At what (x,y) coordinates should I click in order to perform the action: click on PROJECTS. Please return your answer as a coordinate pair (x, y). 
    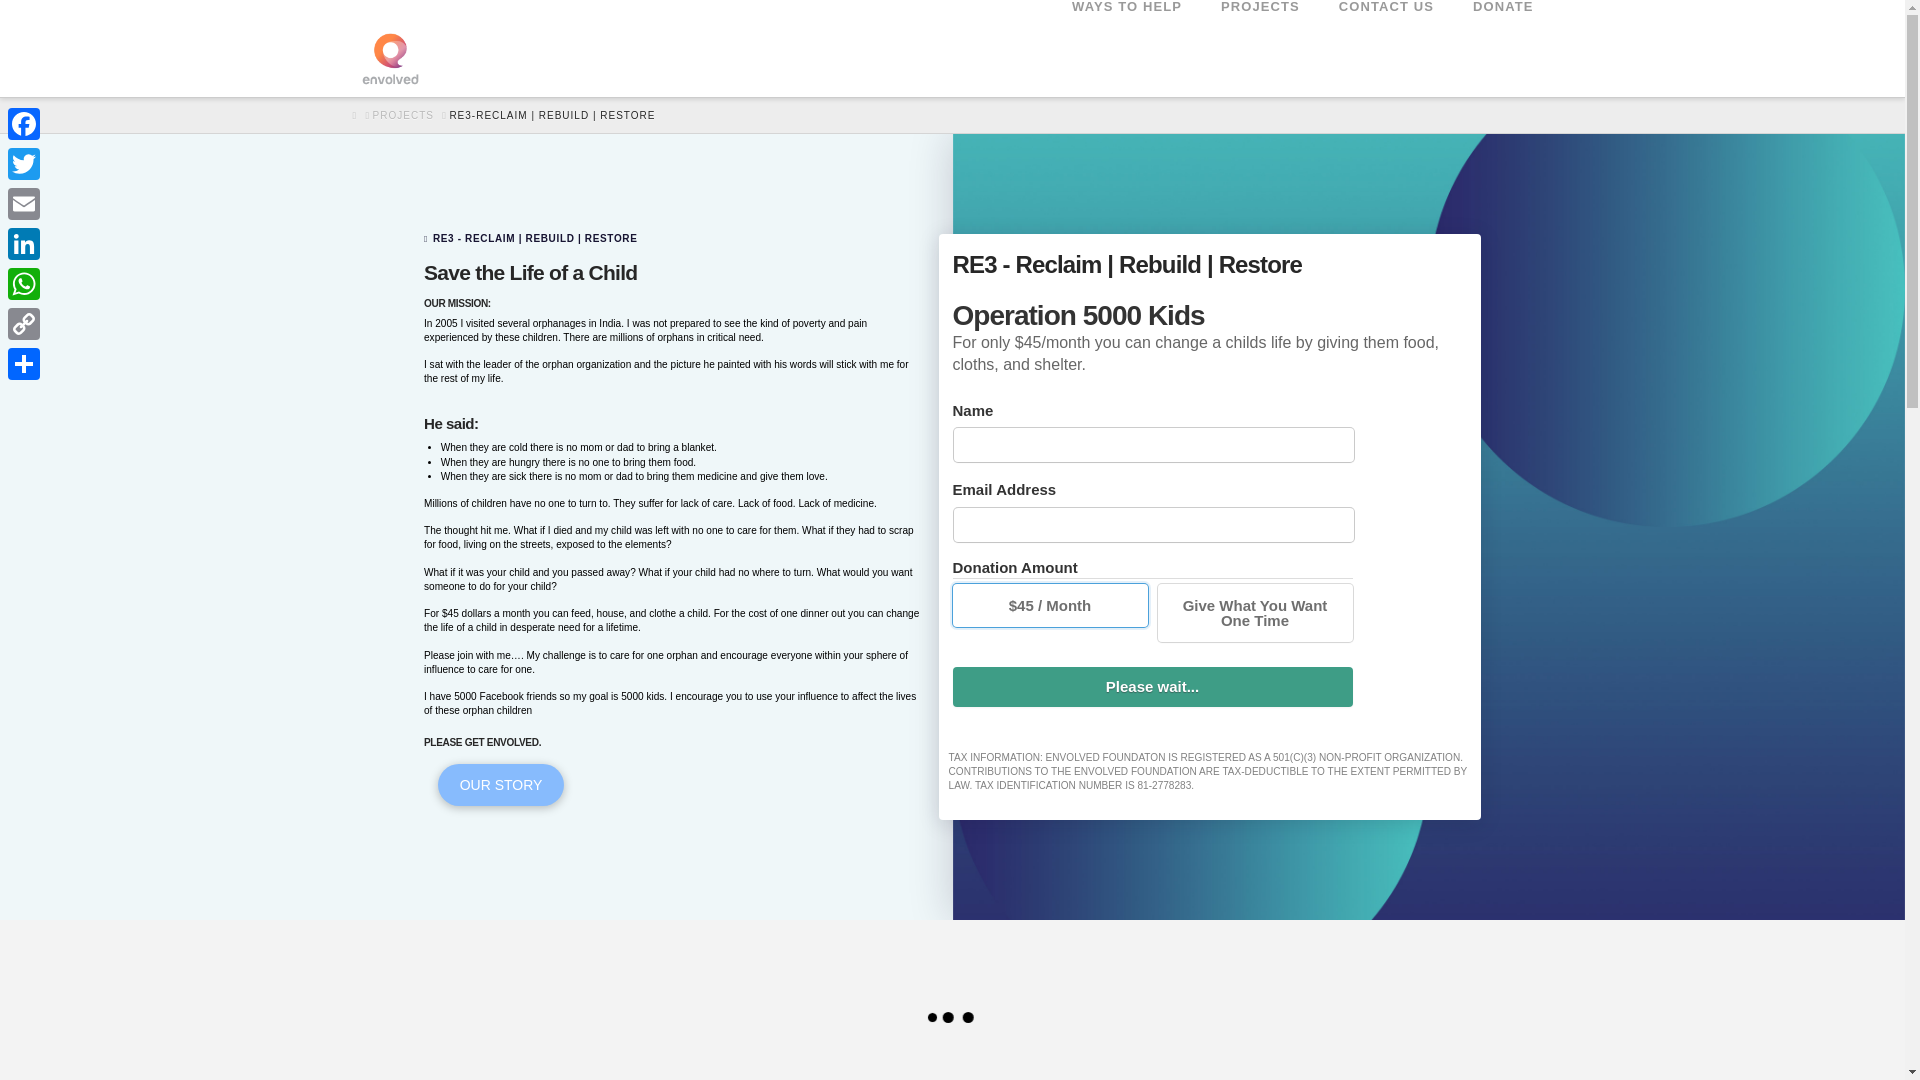
    Looking at the image, I should click on (1260, 44).